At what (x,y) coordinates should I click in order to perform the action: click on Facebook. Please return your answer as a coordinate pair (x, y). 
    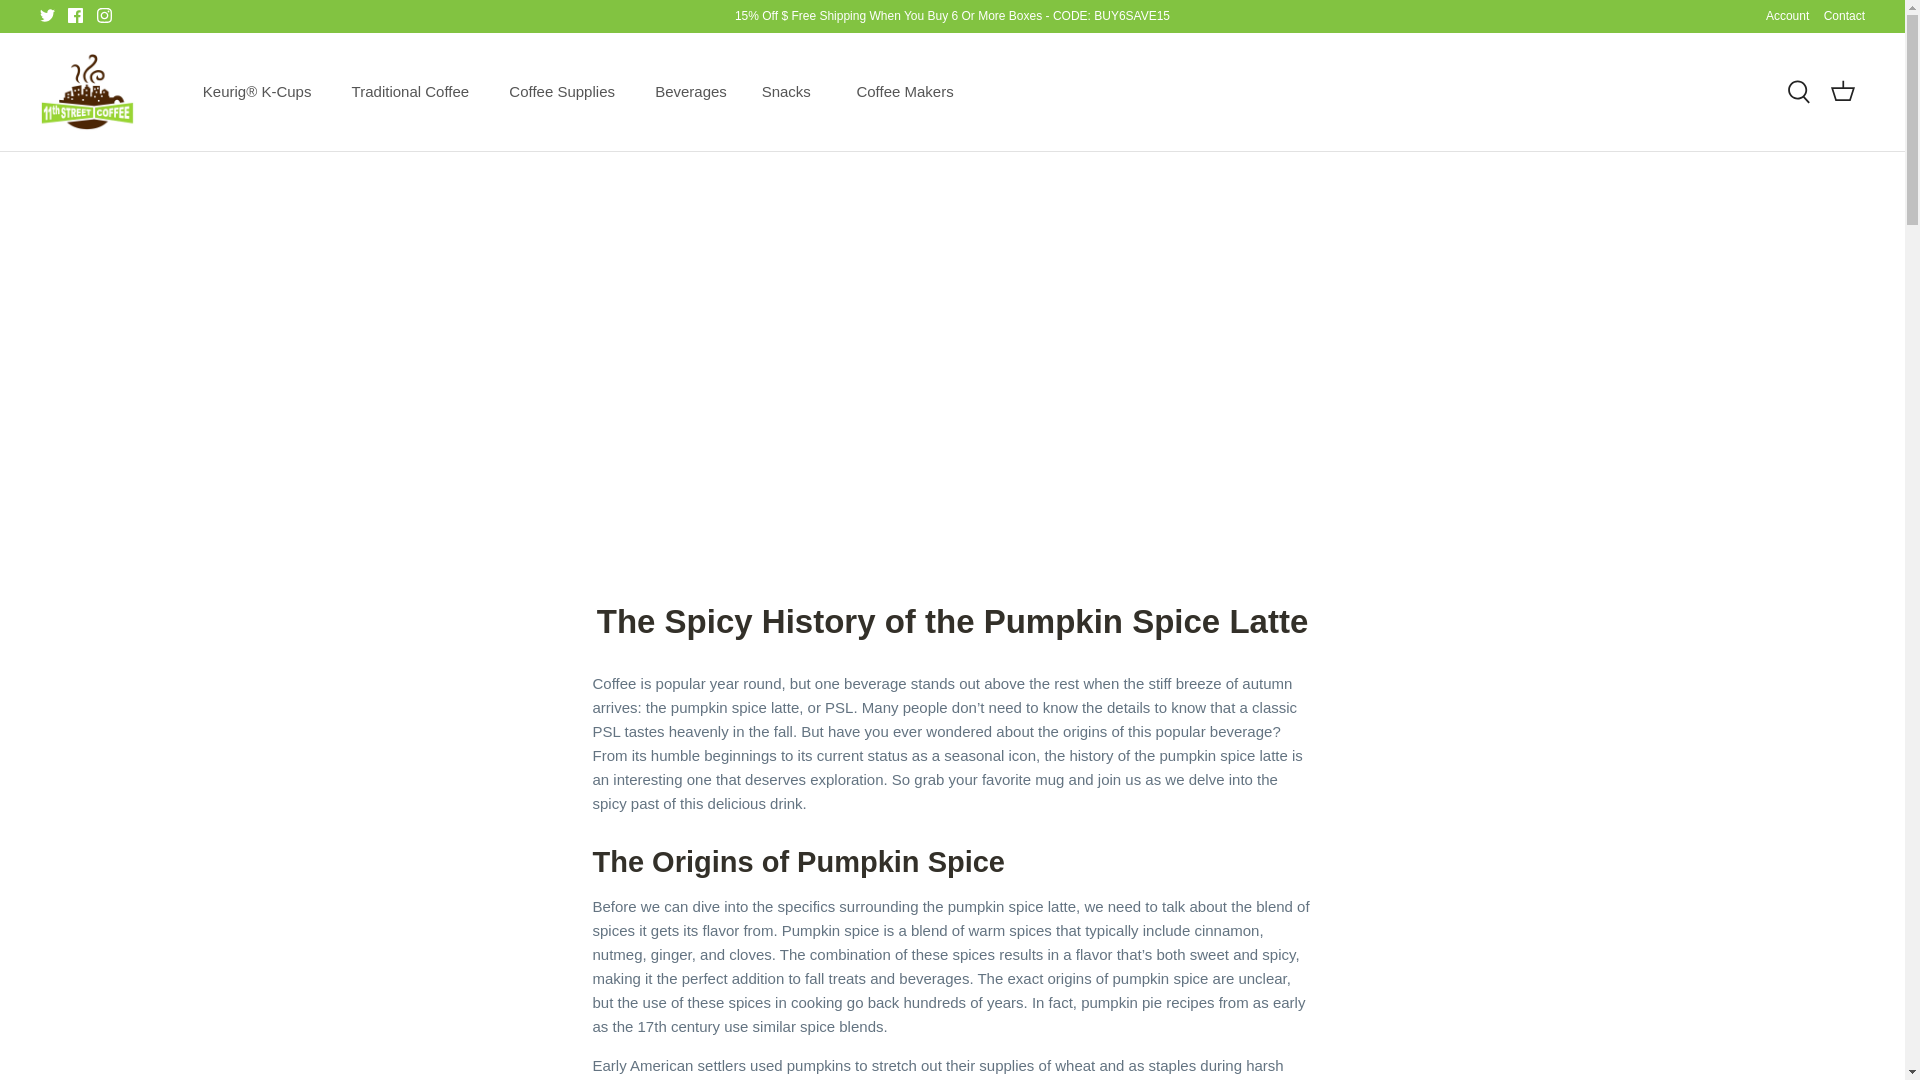
    Looking at the image, I should click on (74, 14).